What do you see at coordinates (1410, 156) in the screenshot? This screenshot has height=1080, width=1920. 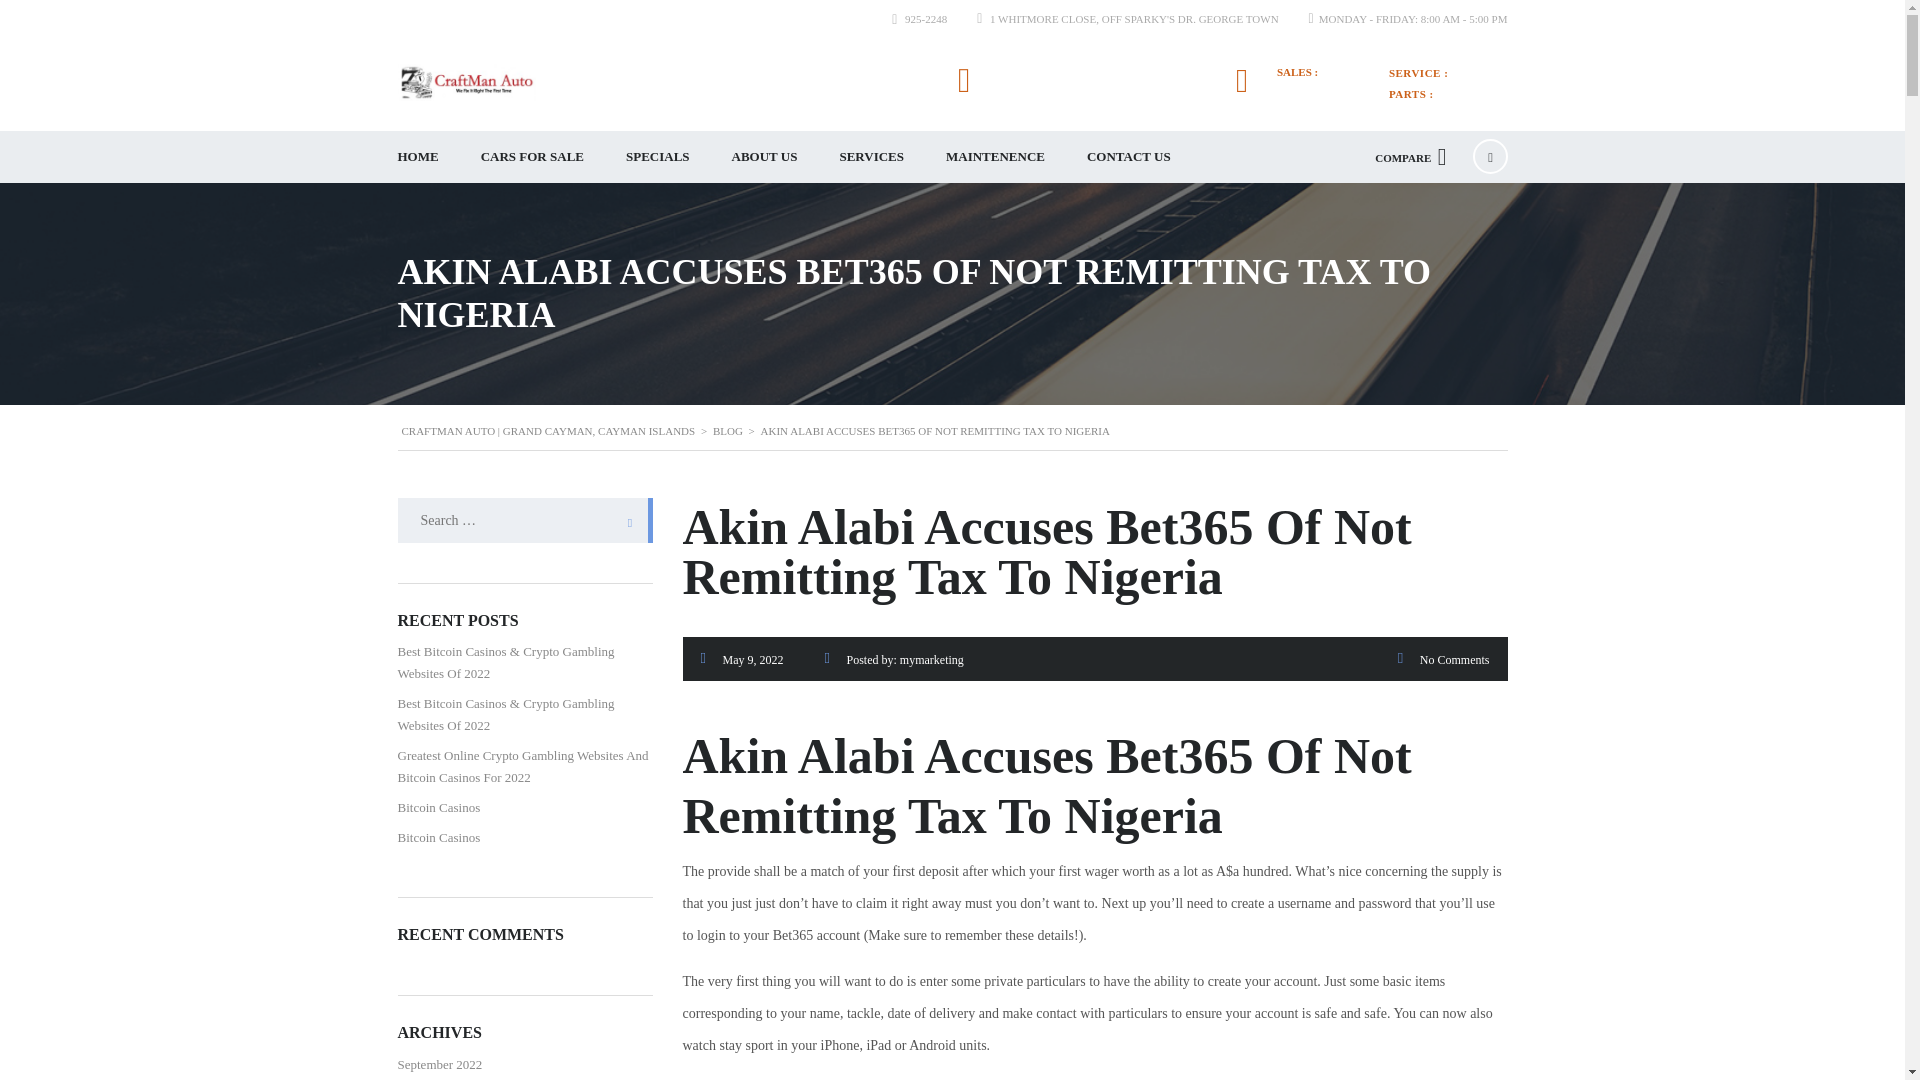 I see `COMPARE` at bounding box center [1410, 156].